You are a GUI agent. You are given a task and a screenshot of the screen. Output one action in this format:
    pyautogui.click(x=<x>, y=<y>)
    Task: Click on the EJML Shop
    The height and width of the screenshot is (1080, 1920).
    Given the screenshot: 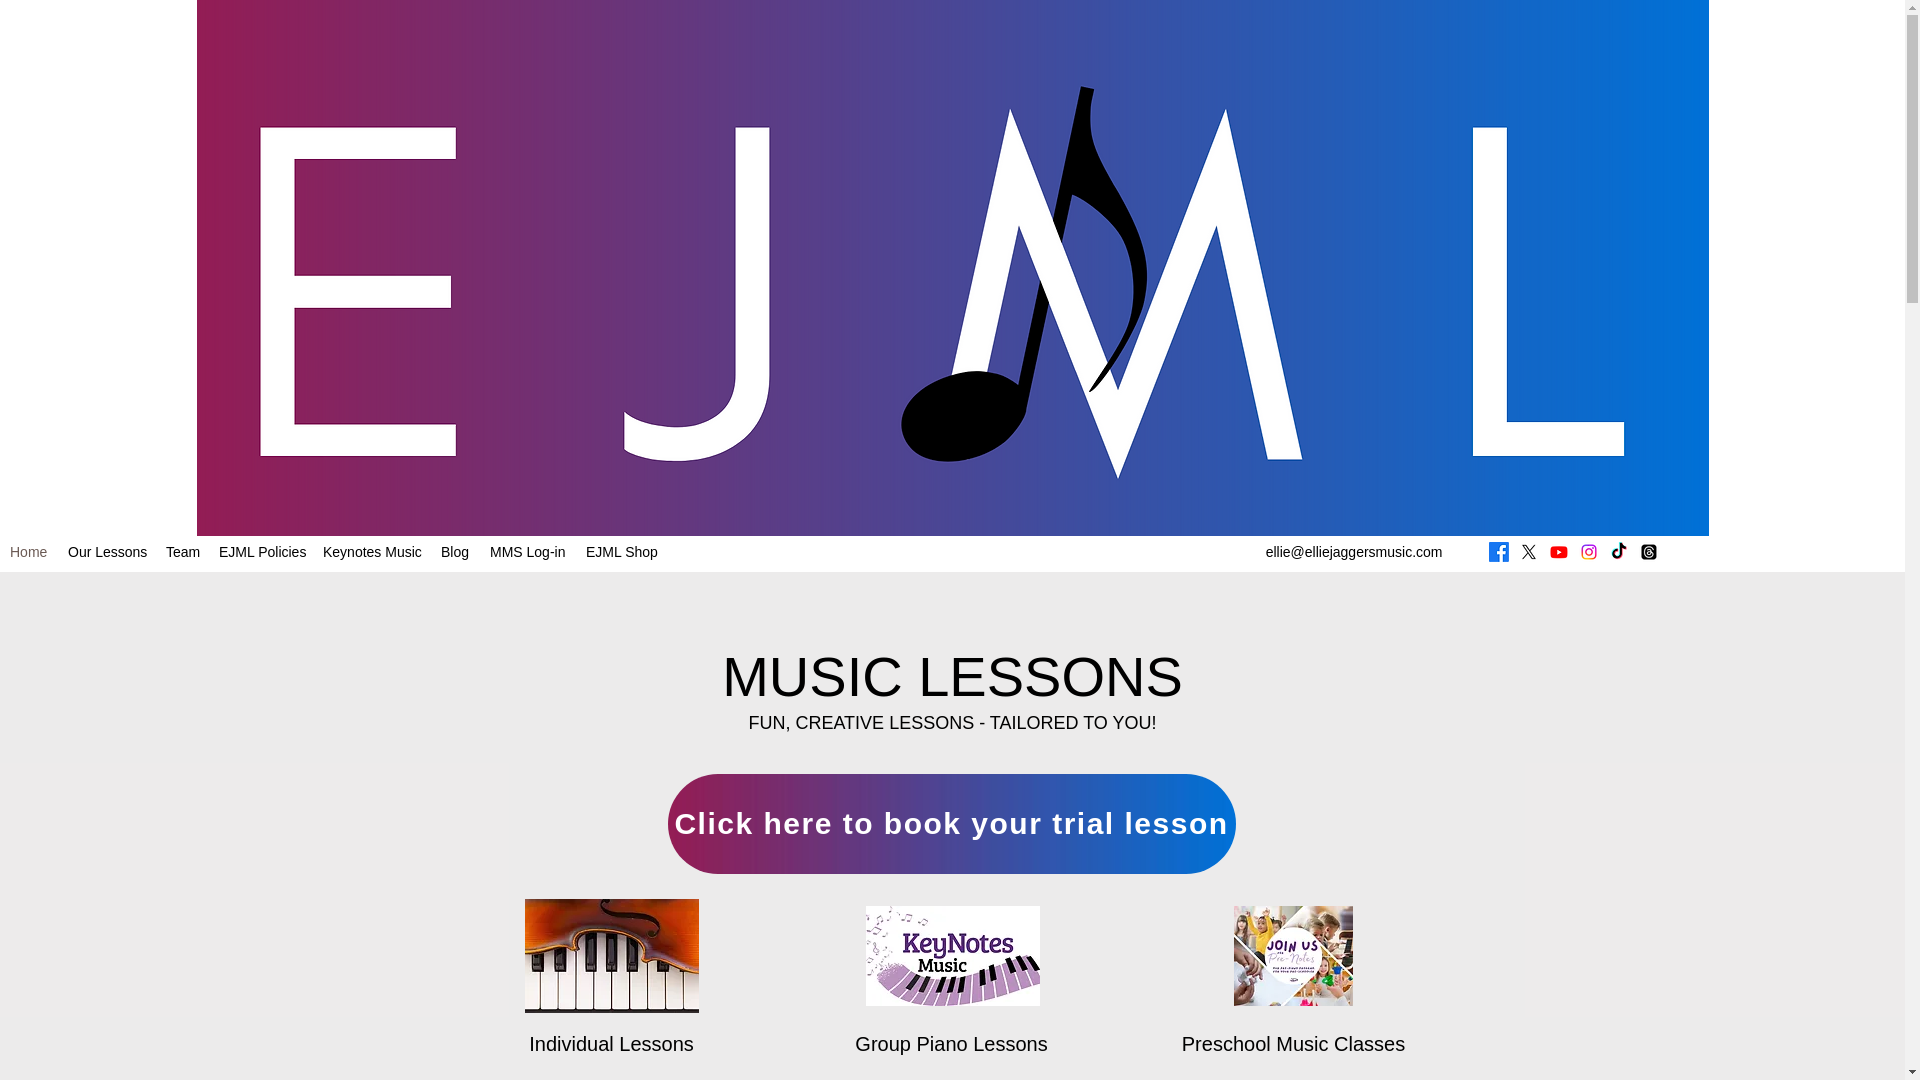 What is the action you would take?
    pyautogui.click(x=621, y=552)
    